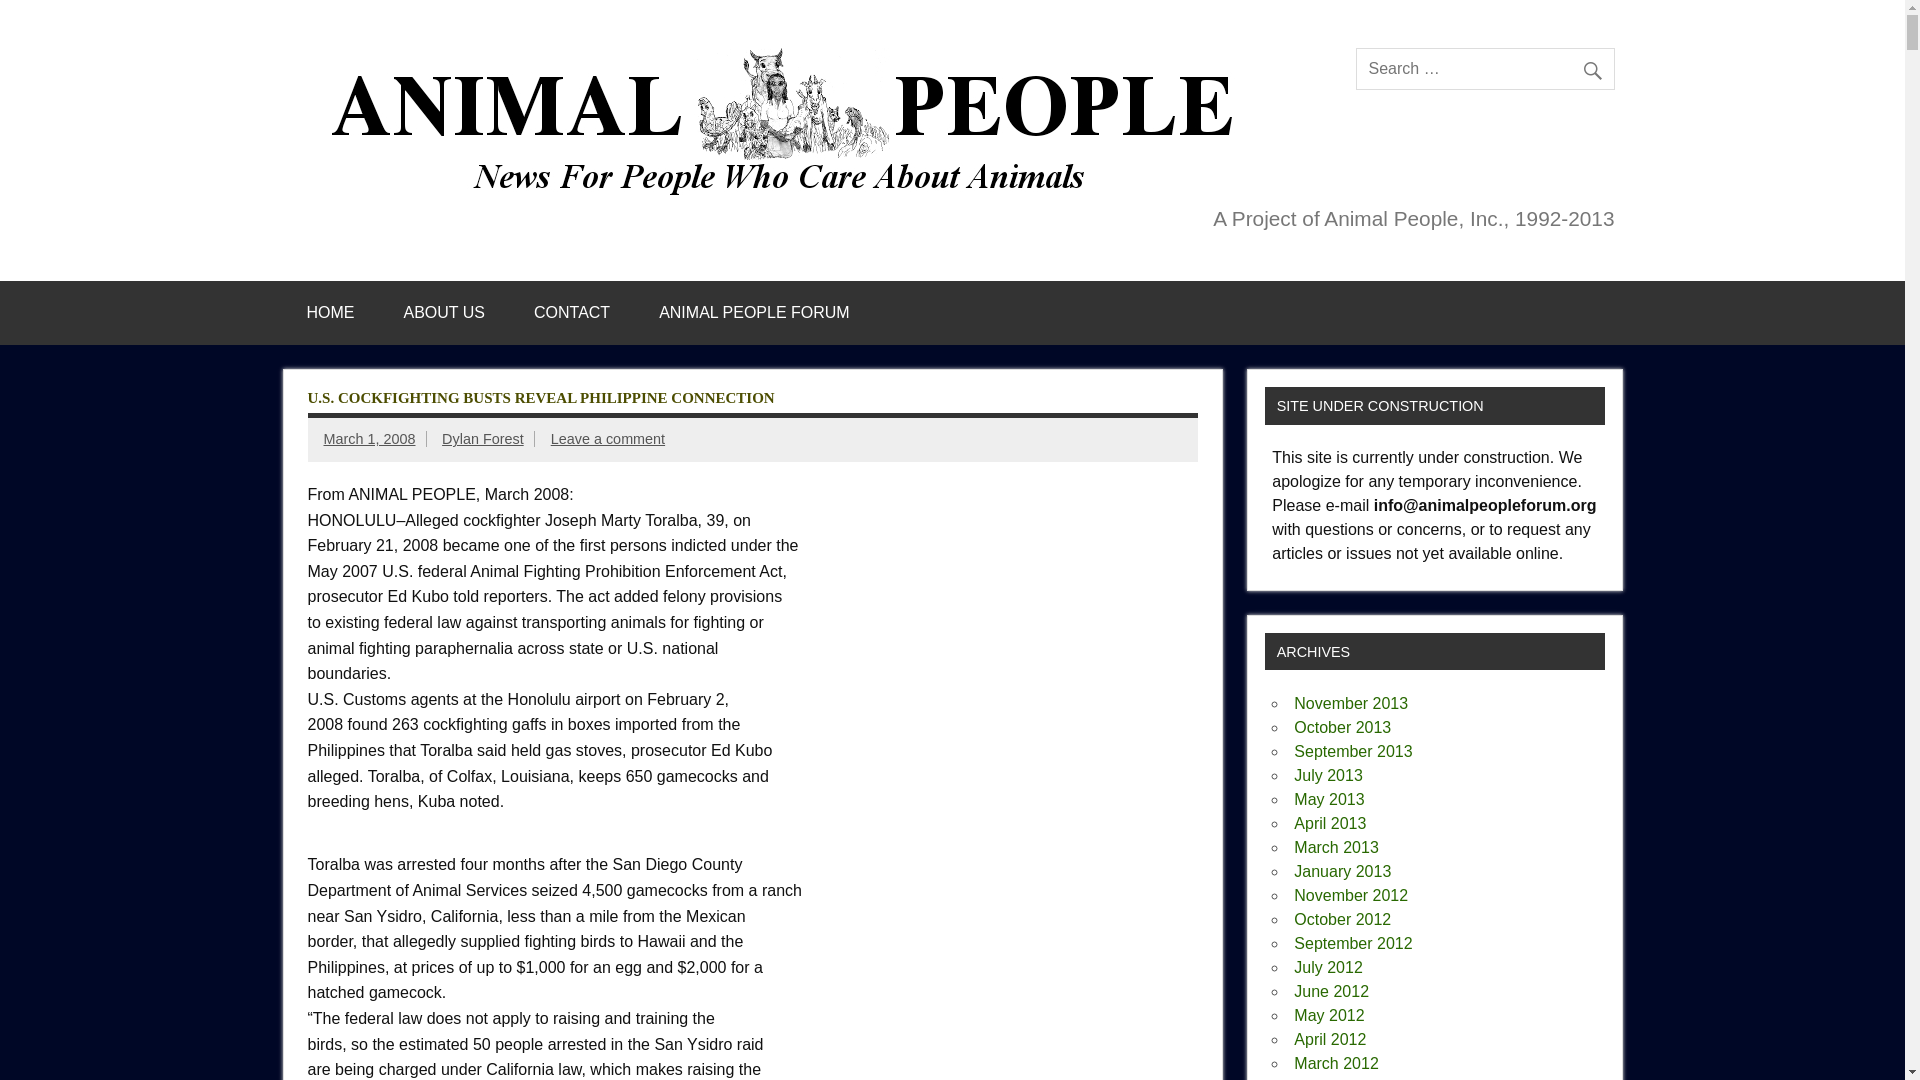 Image resolution: width=1920 pixels, height=1080 pixels. I want to click on April 2013, so click(1330, 823).